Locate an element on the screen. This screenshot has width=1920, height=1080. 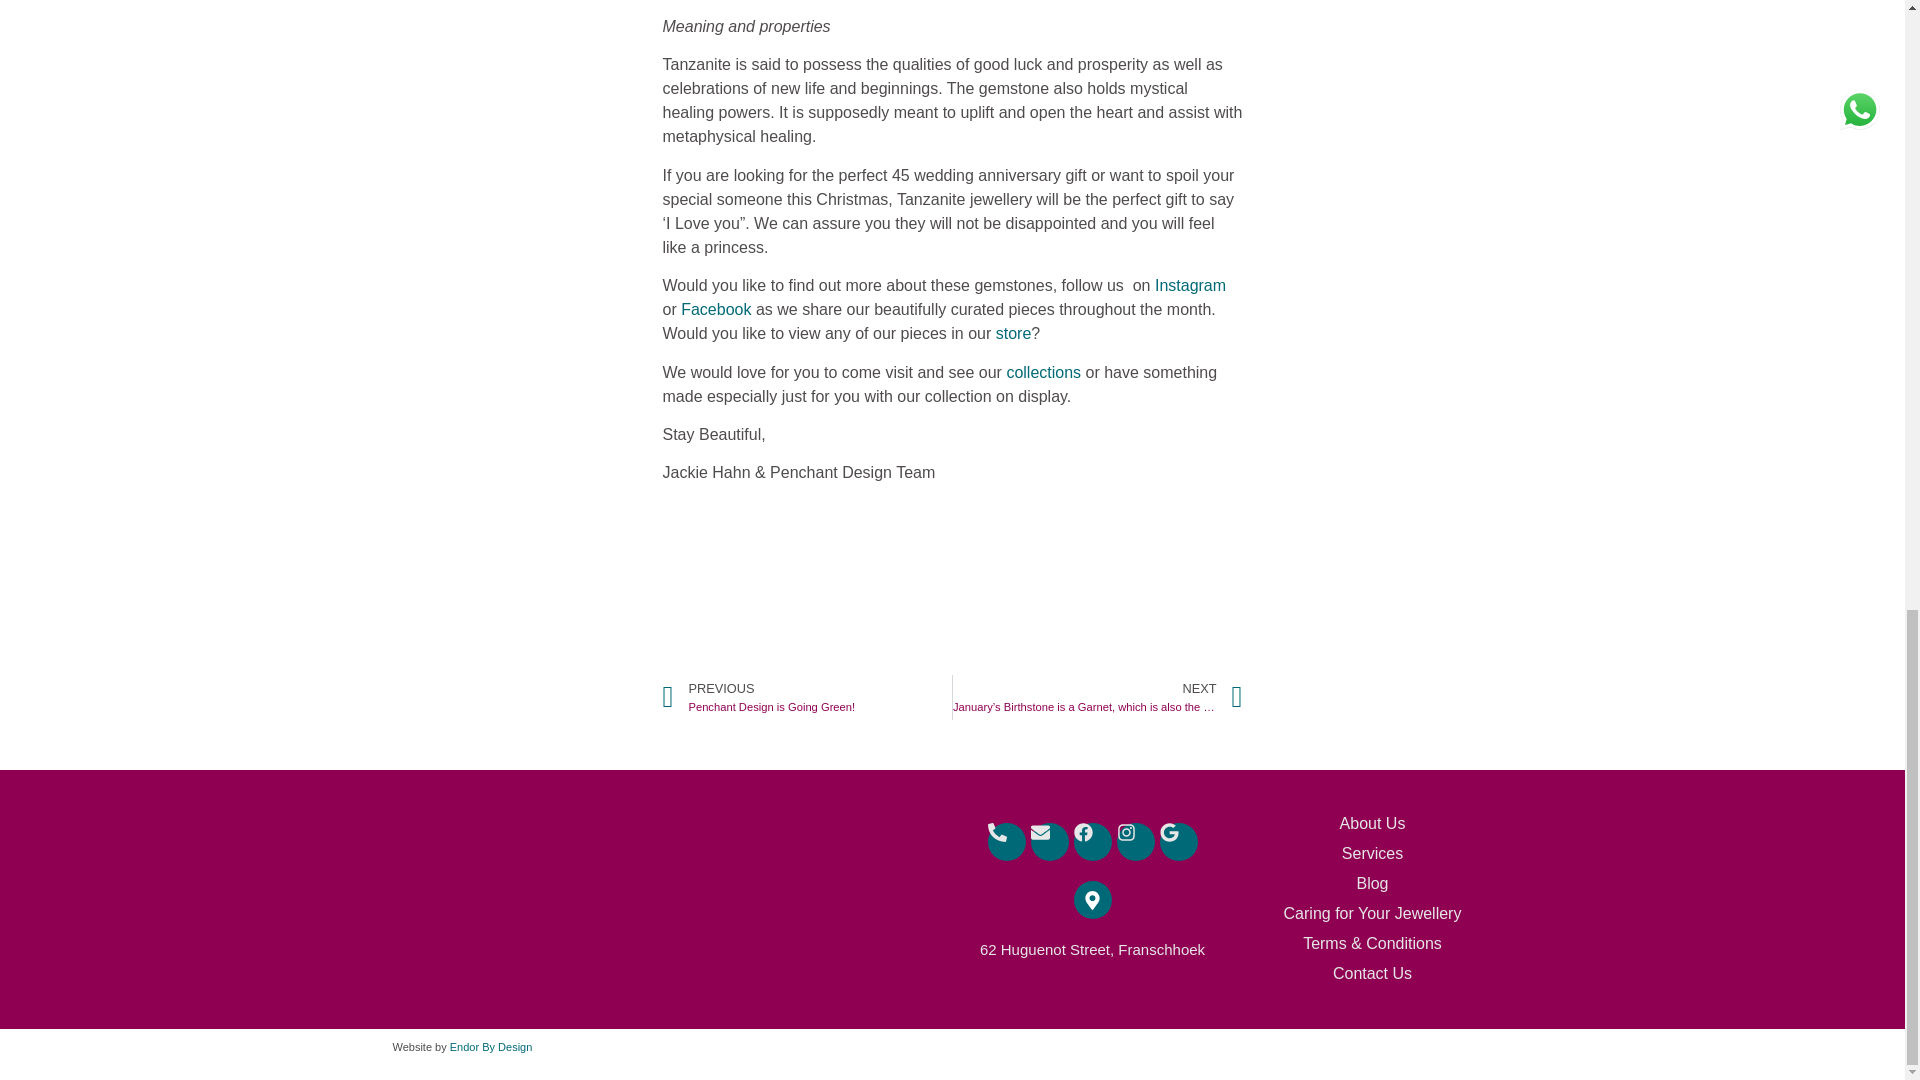
Instagram is located at coordinates (1372, 913).